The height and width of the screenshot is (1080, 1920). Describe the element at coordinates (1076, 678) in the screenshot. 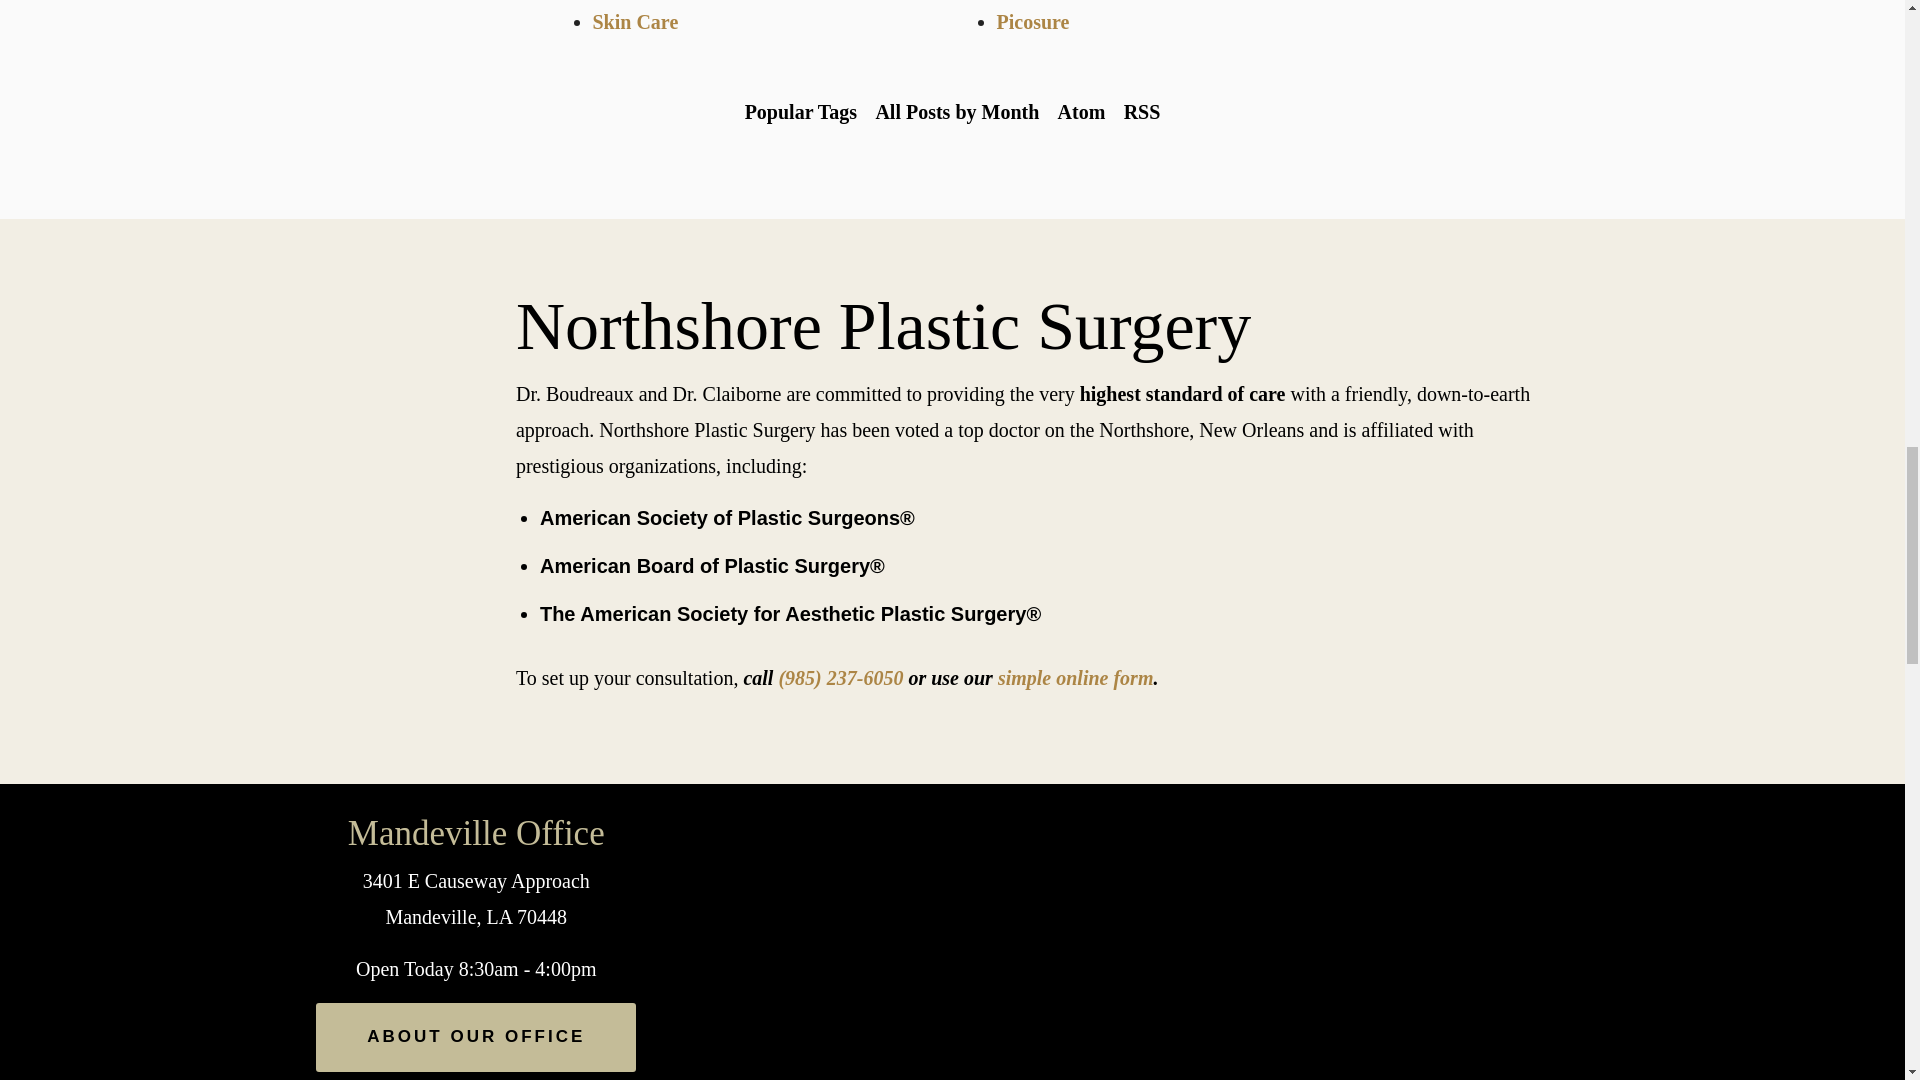

I see `simple online form` at that location.